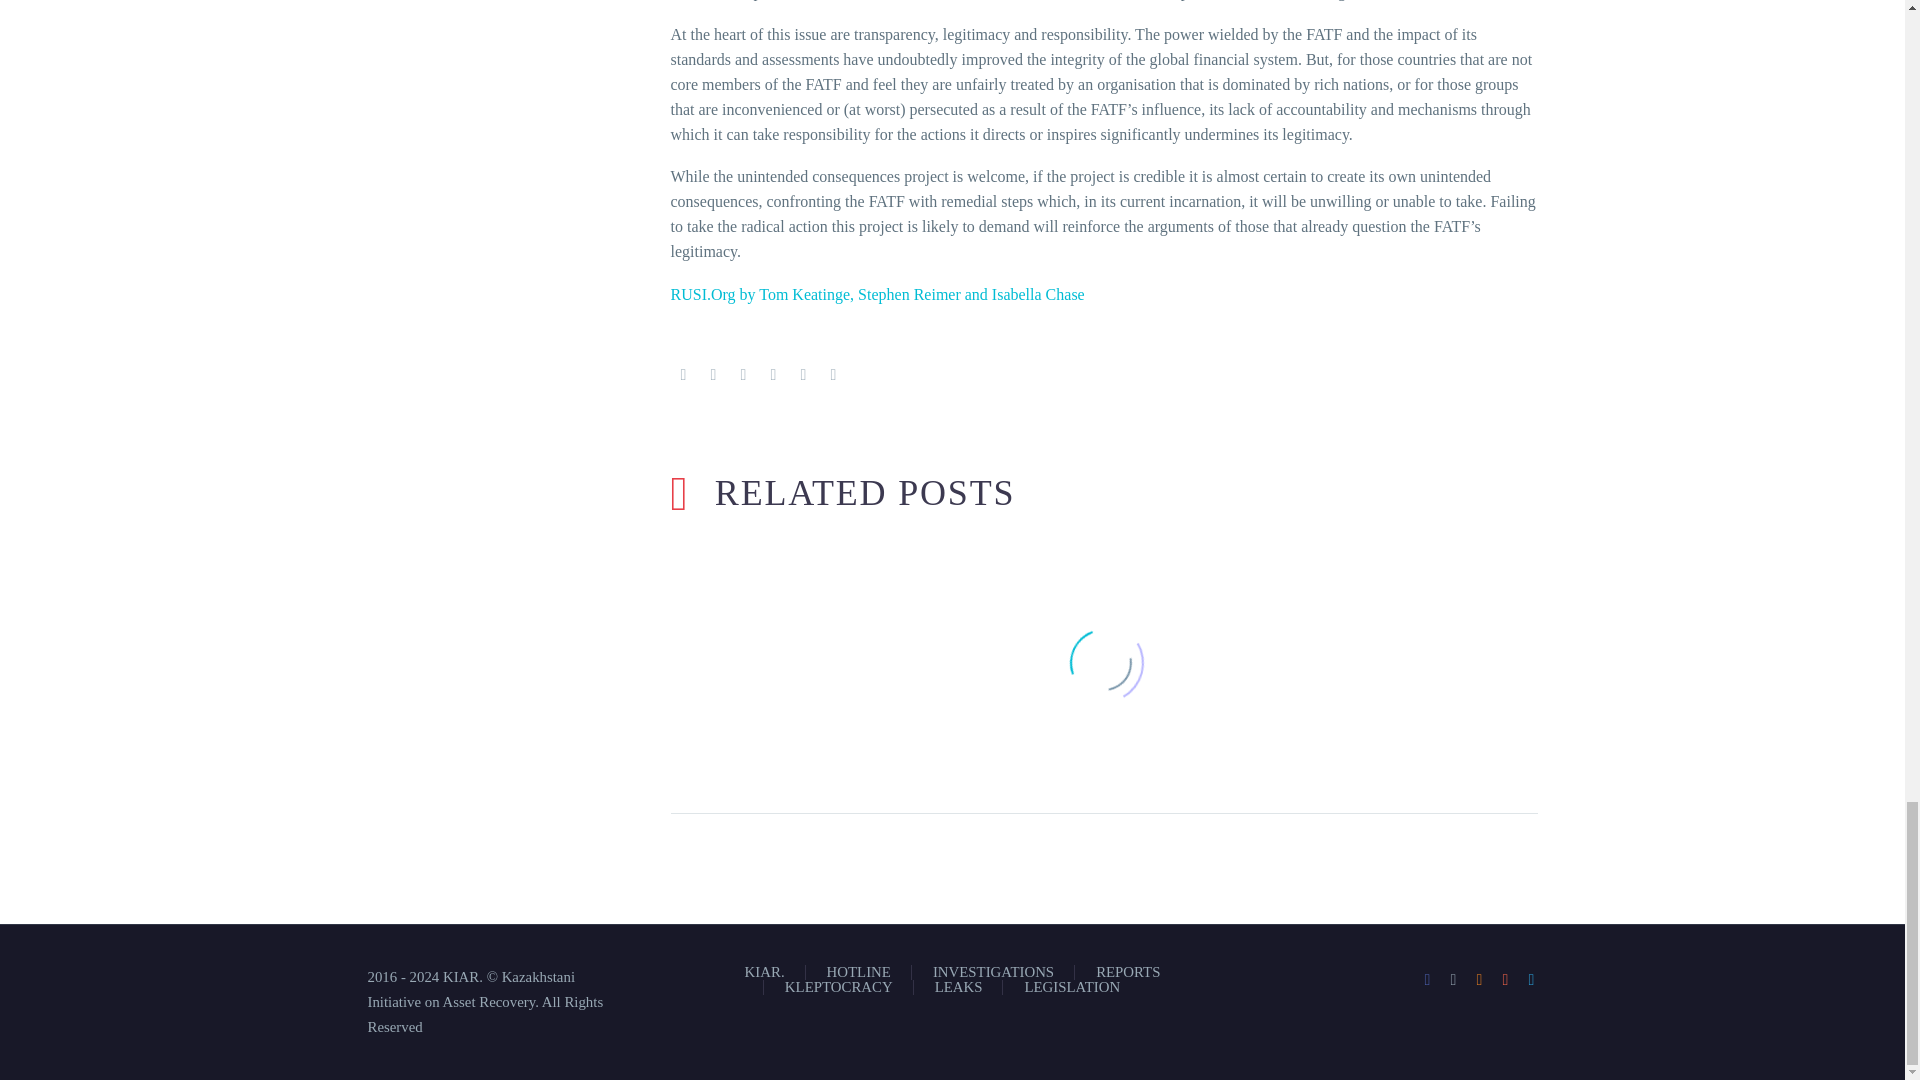 The height and width of the screenshot is (1080, 1920). I want to click on Reddit, so click(834, 375).